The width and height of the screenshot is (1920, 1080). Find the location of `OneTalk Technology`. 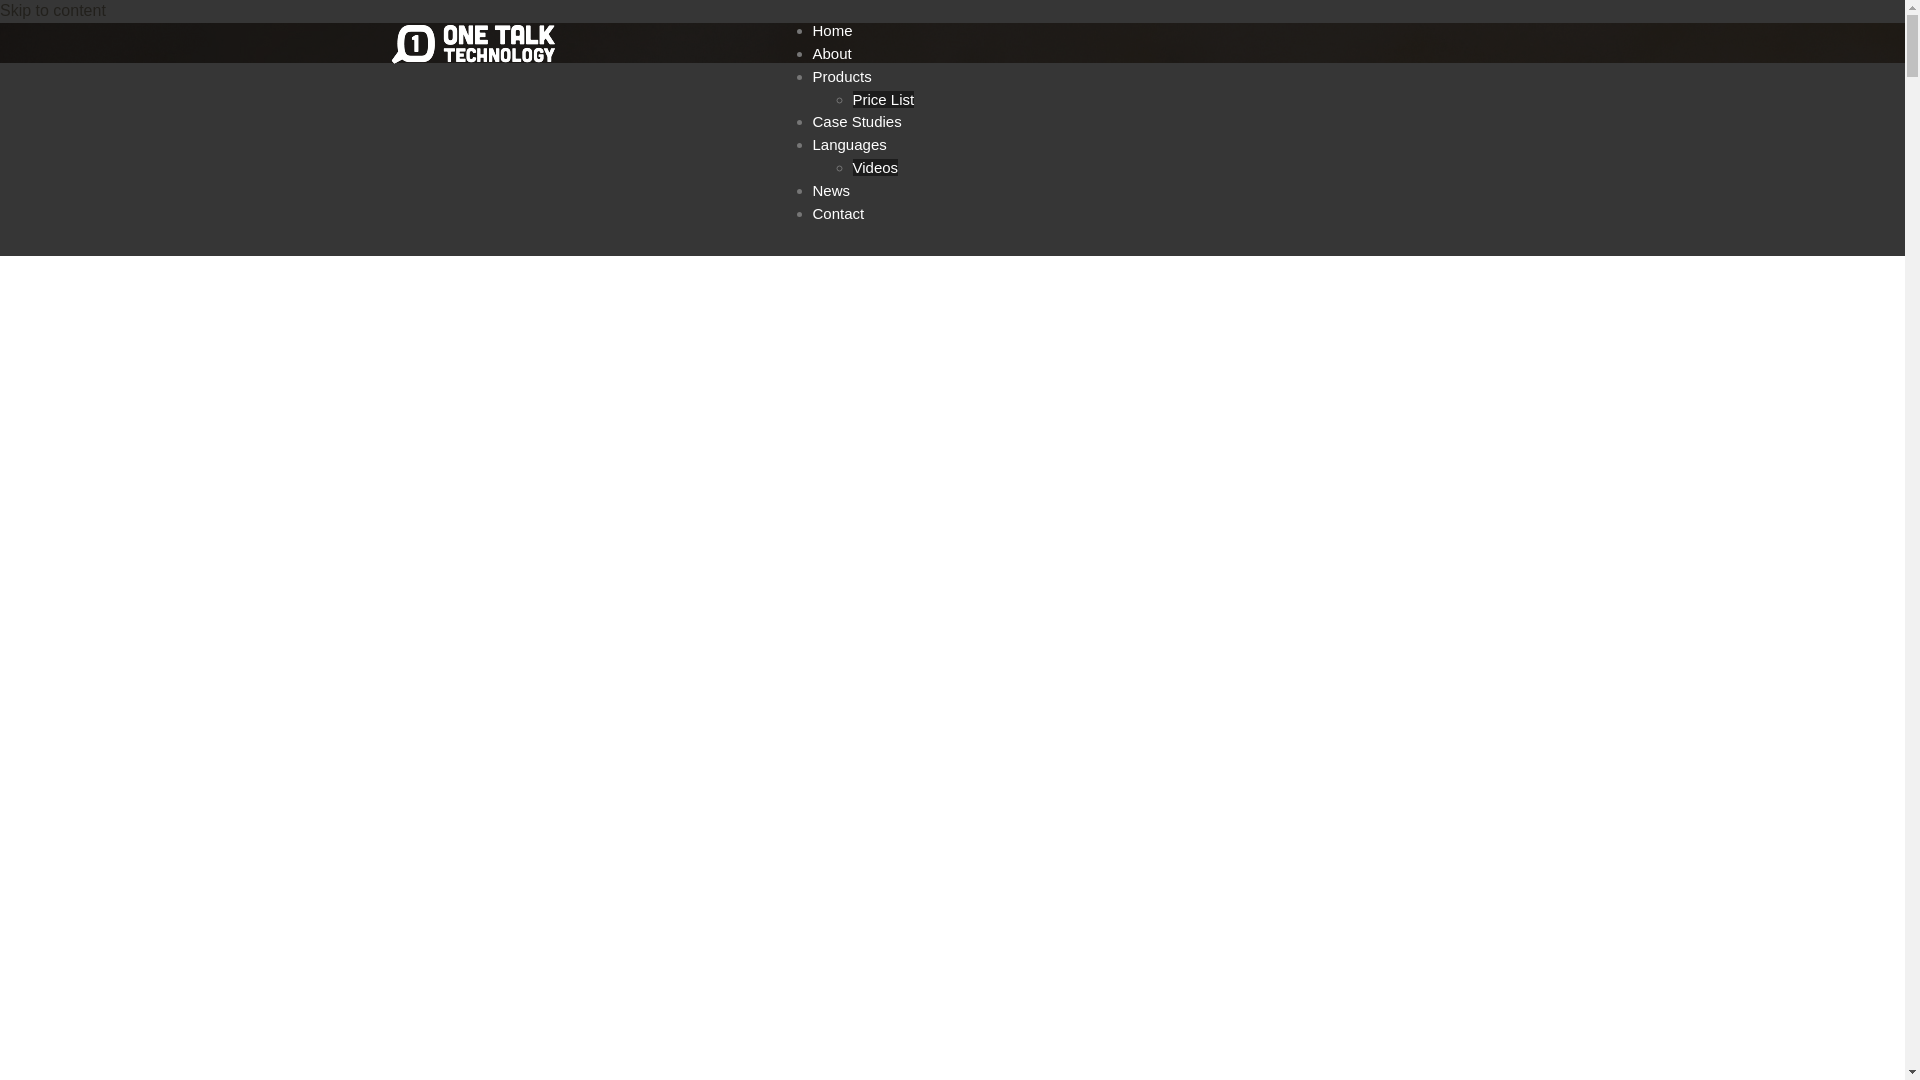

OneTalk Technology is located at coordinates (477, 44).